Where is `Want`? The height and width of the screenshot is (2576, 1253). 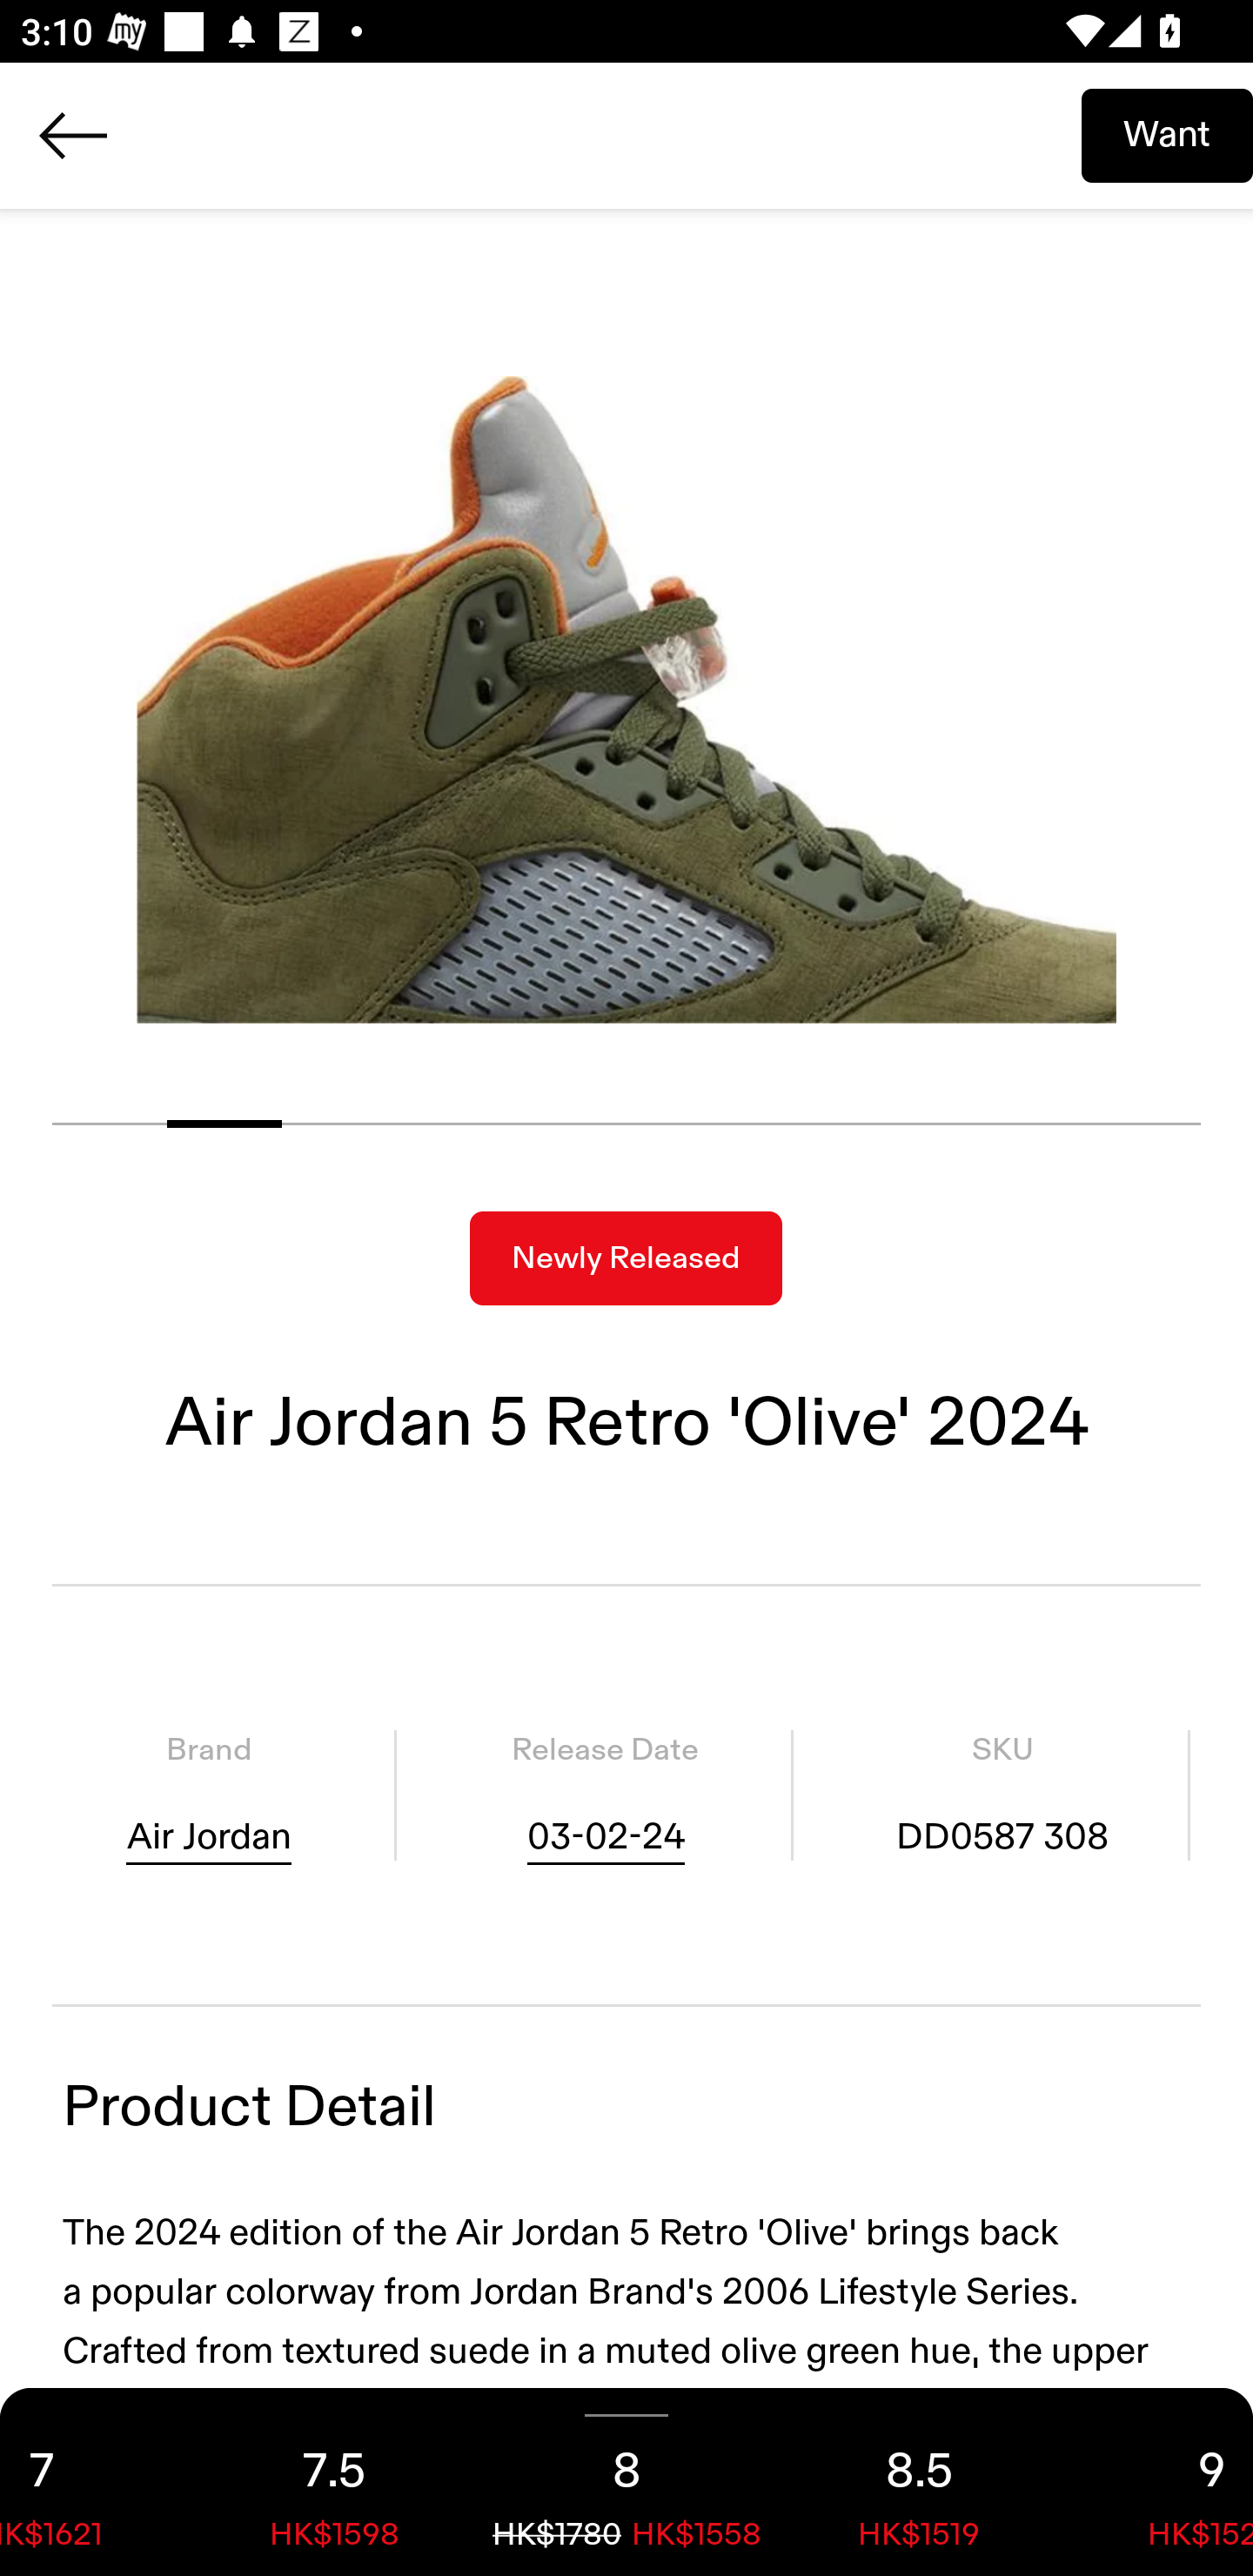 Want is located at coordinates (1167, 135).